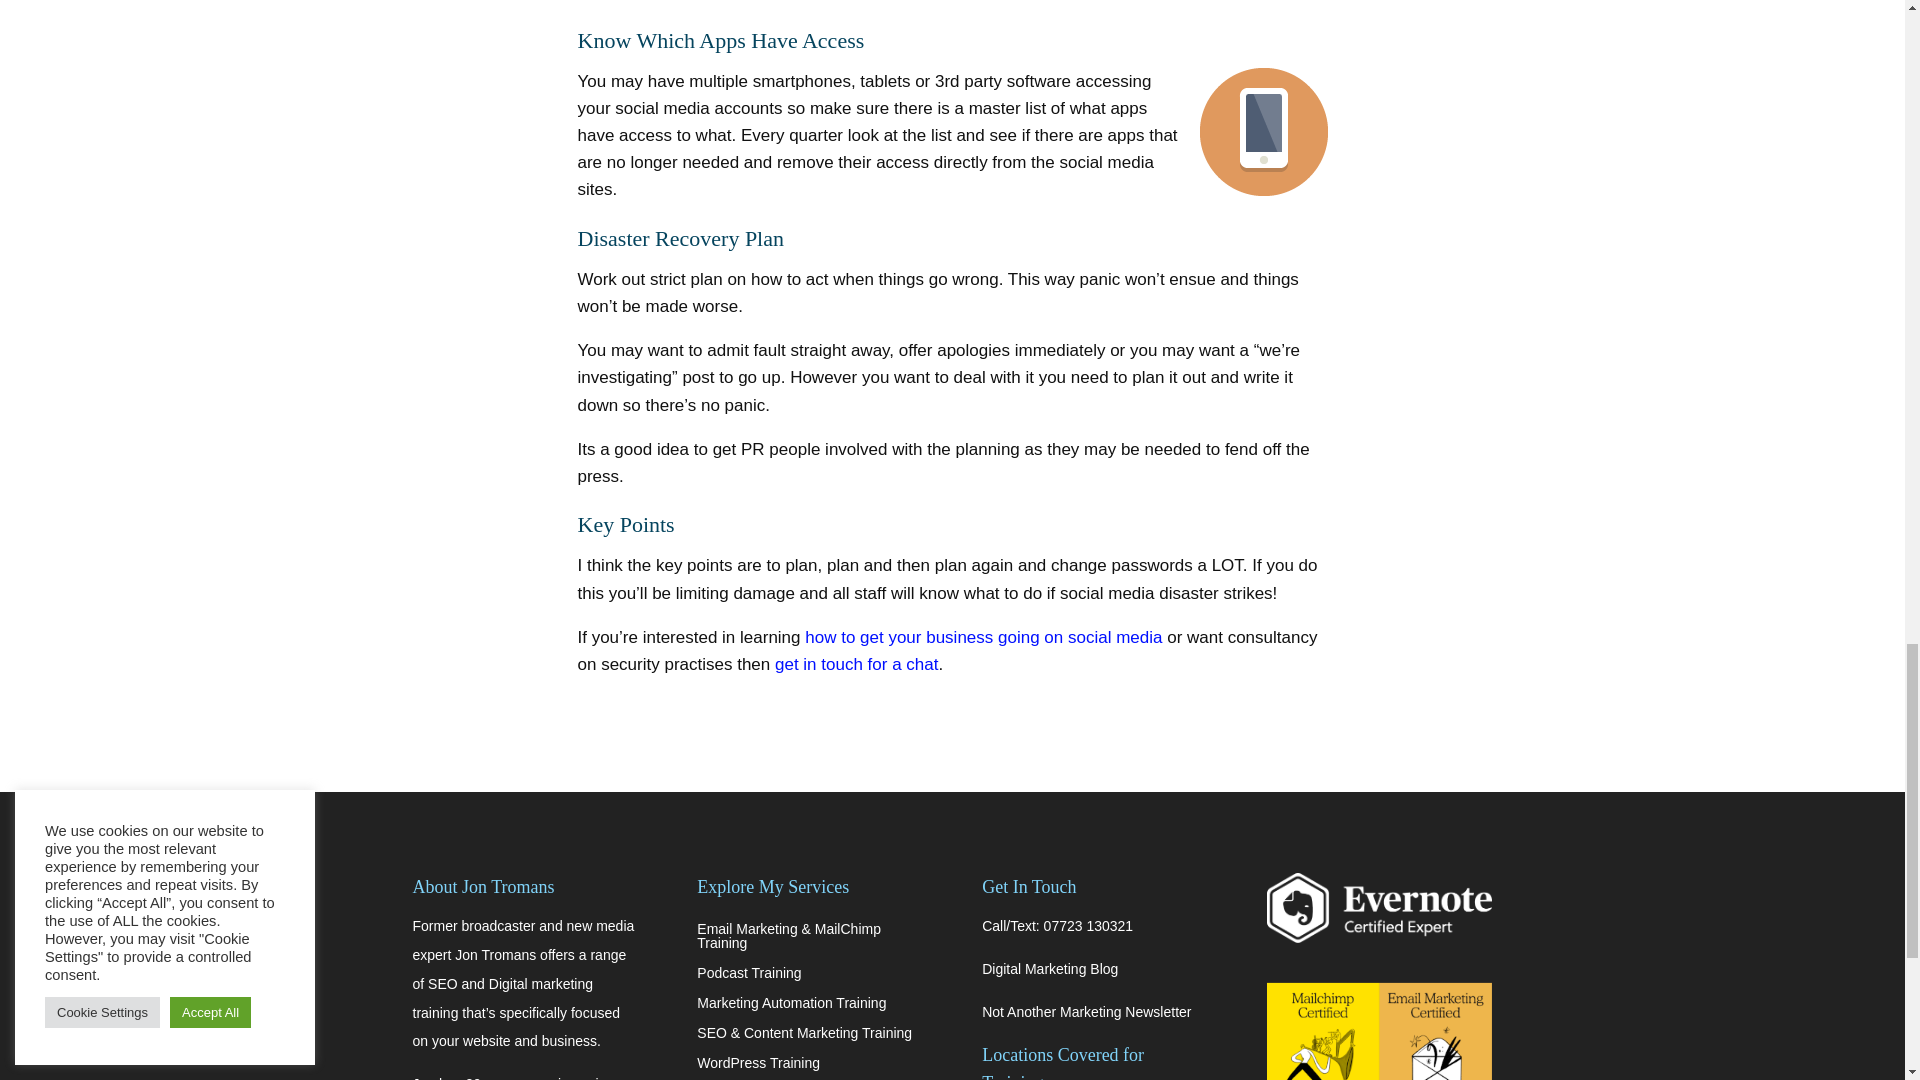 The image size is (1920, 1080). Describe the element at coordinates (1379, 1026) in the screenshot. I see `Mailchimp Certified` at that location.